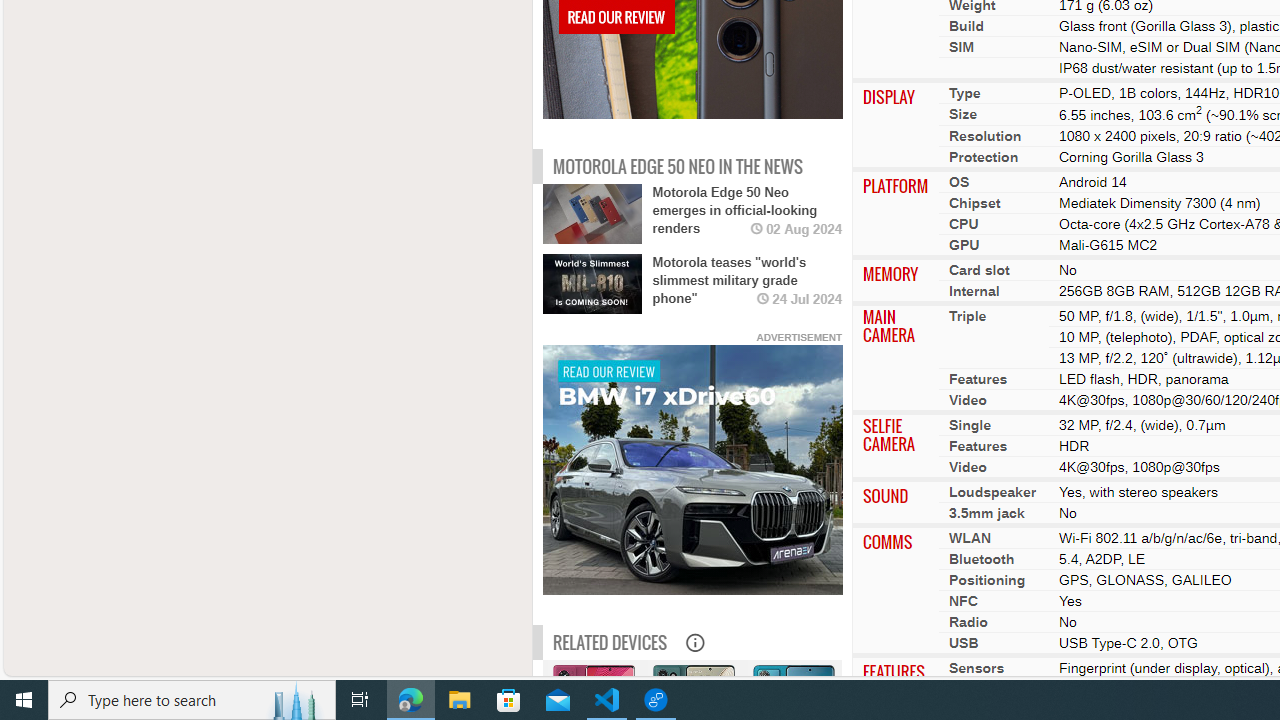  What do you see at coordinates (964, 92) in the screenshot?
I see `Type` at bounding box center [964, 92].